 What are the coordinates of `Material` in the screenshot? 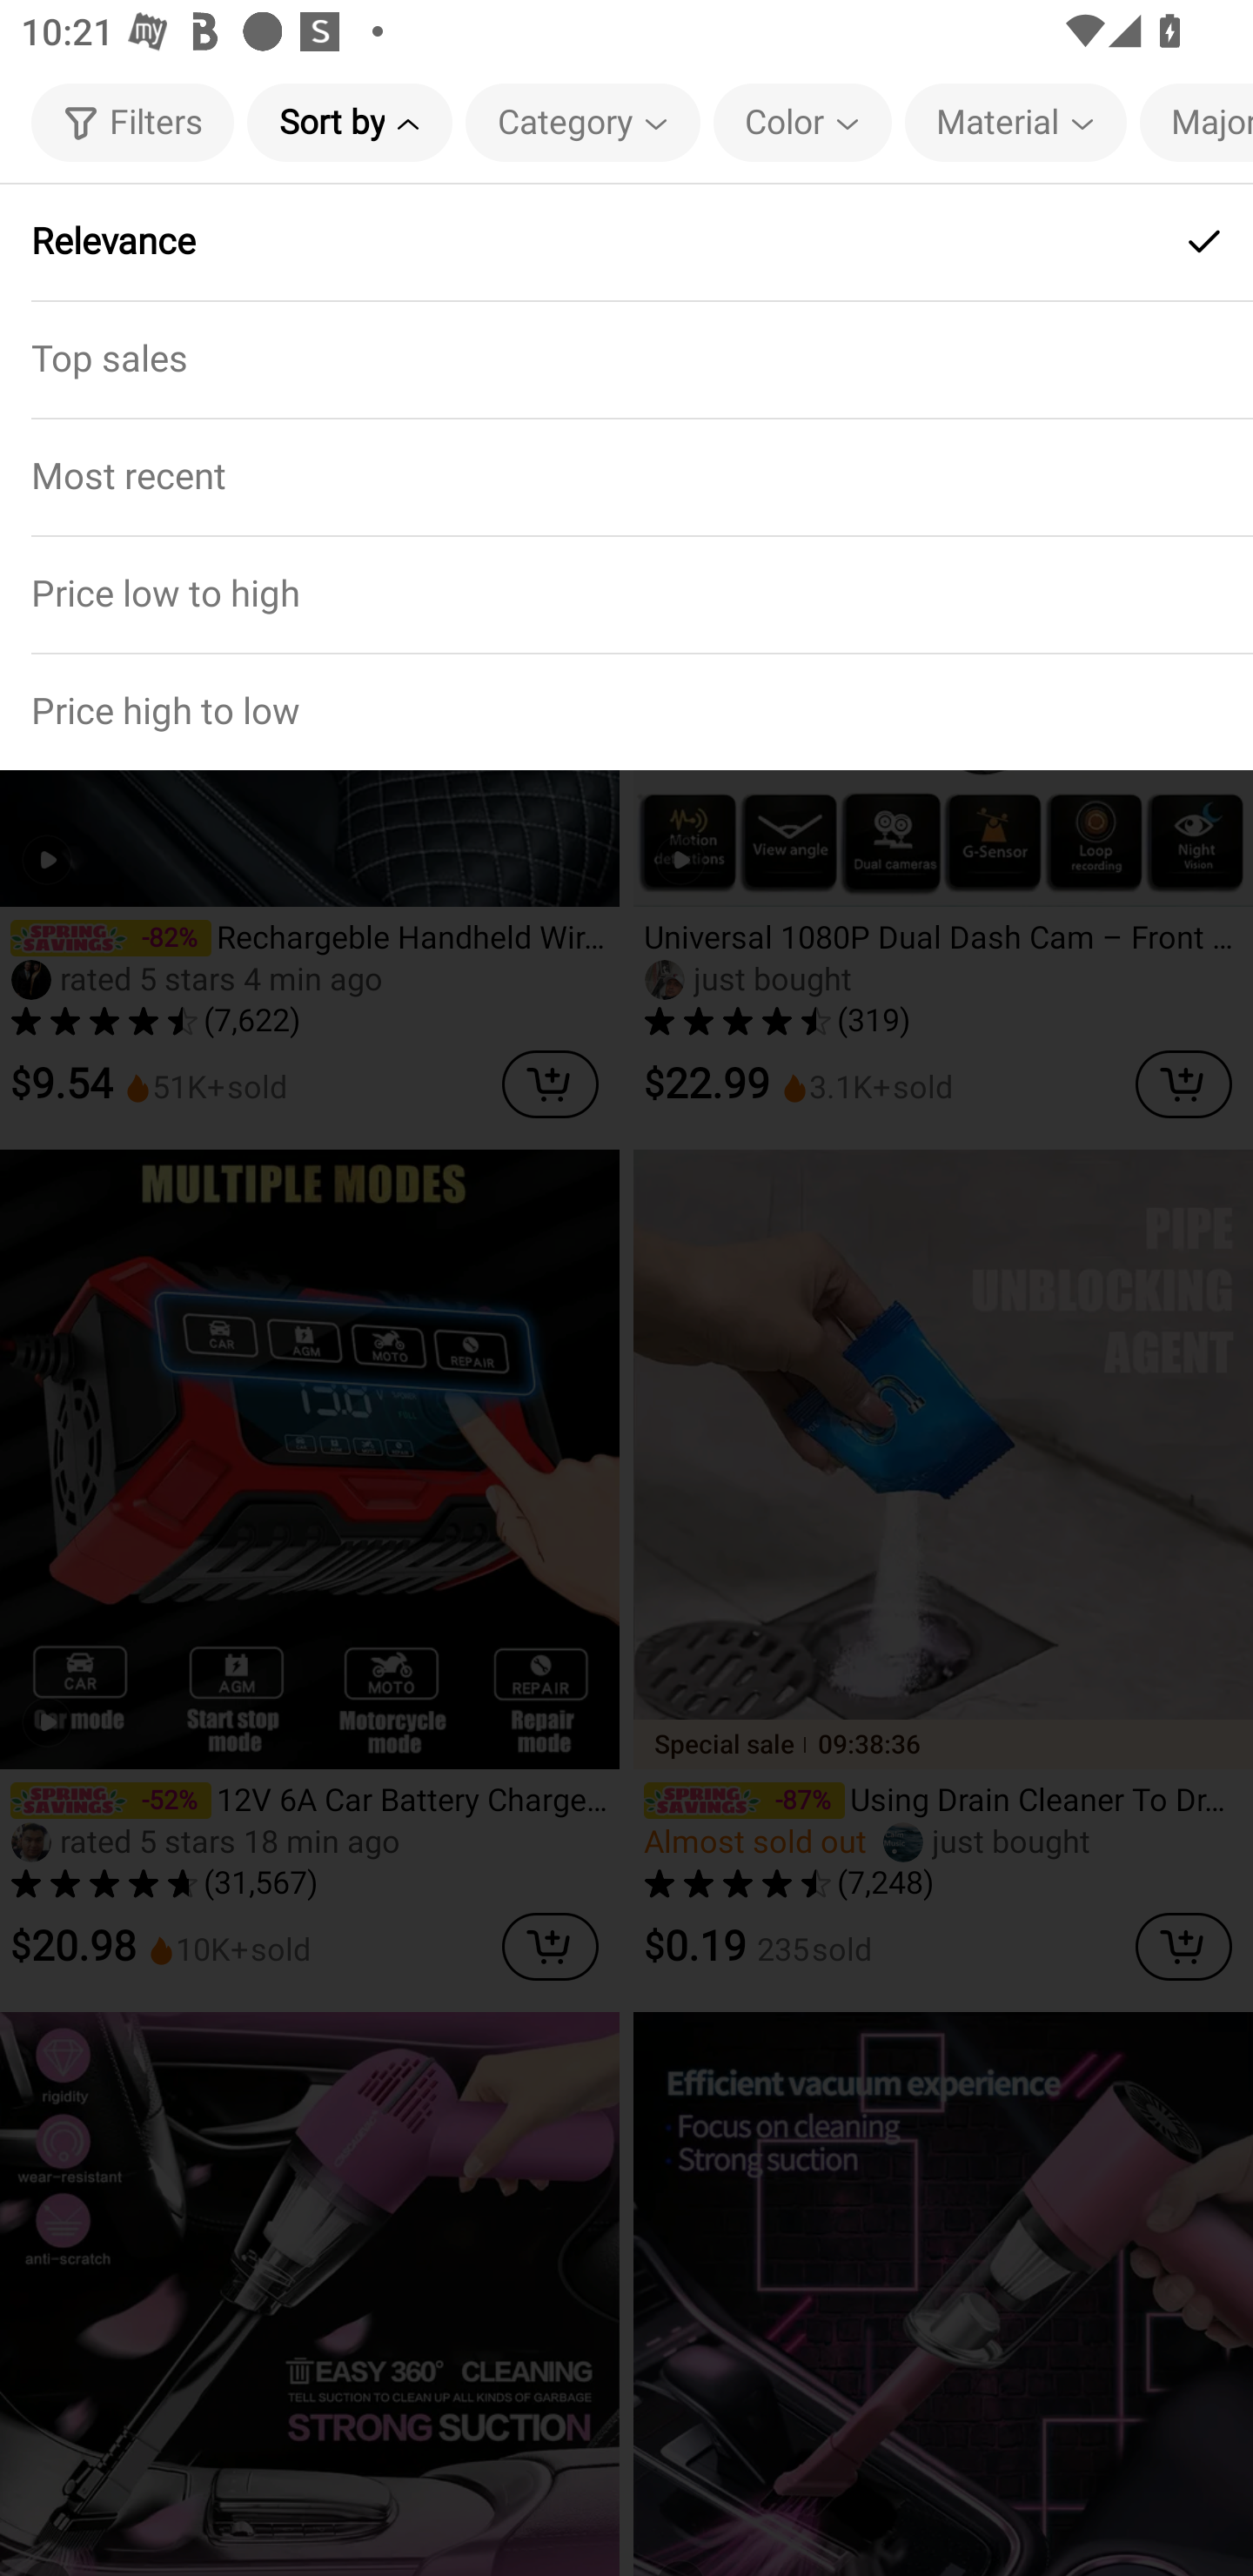 It's located at (1015, 122).